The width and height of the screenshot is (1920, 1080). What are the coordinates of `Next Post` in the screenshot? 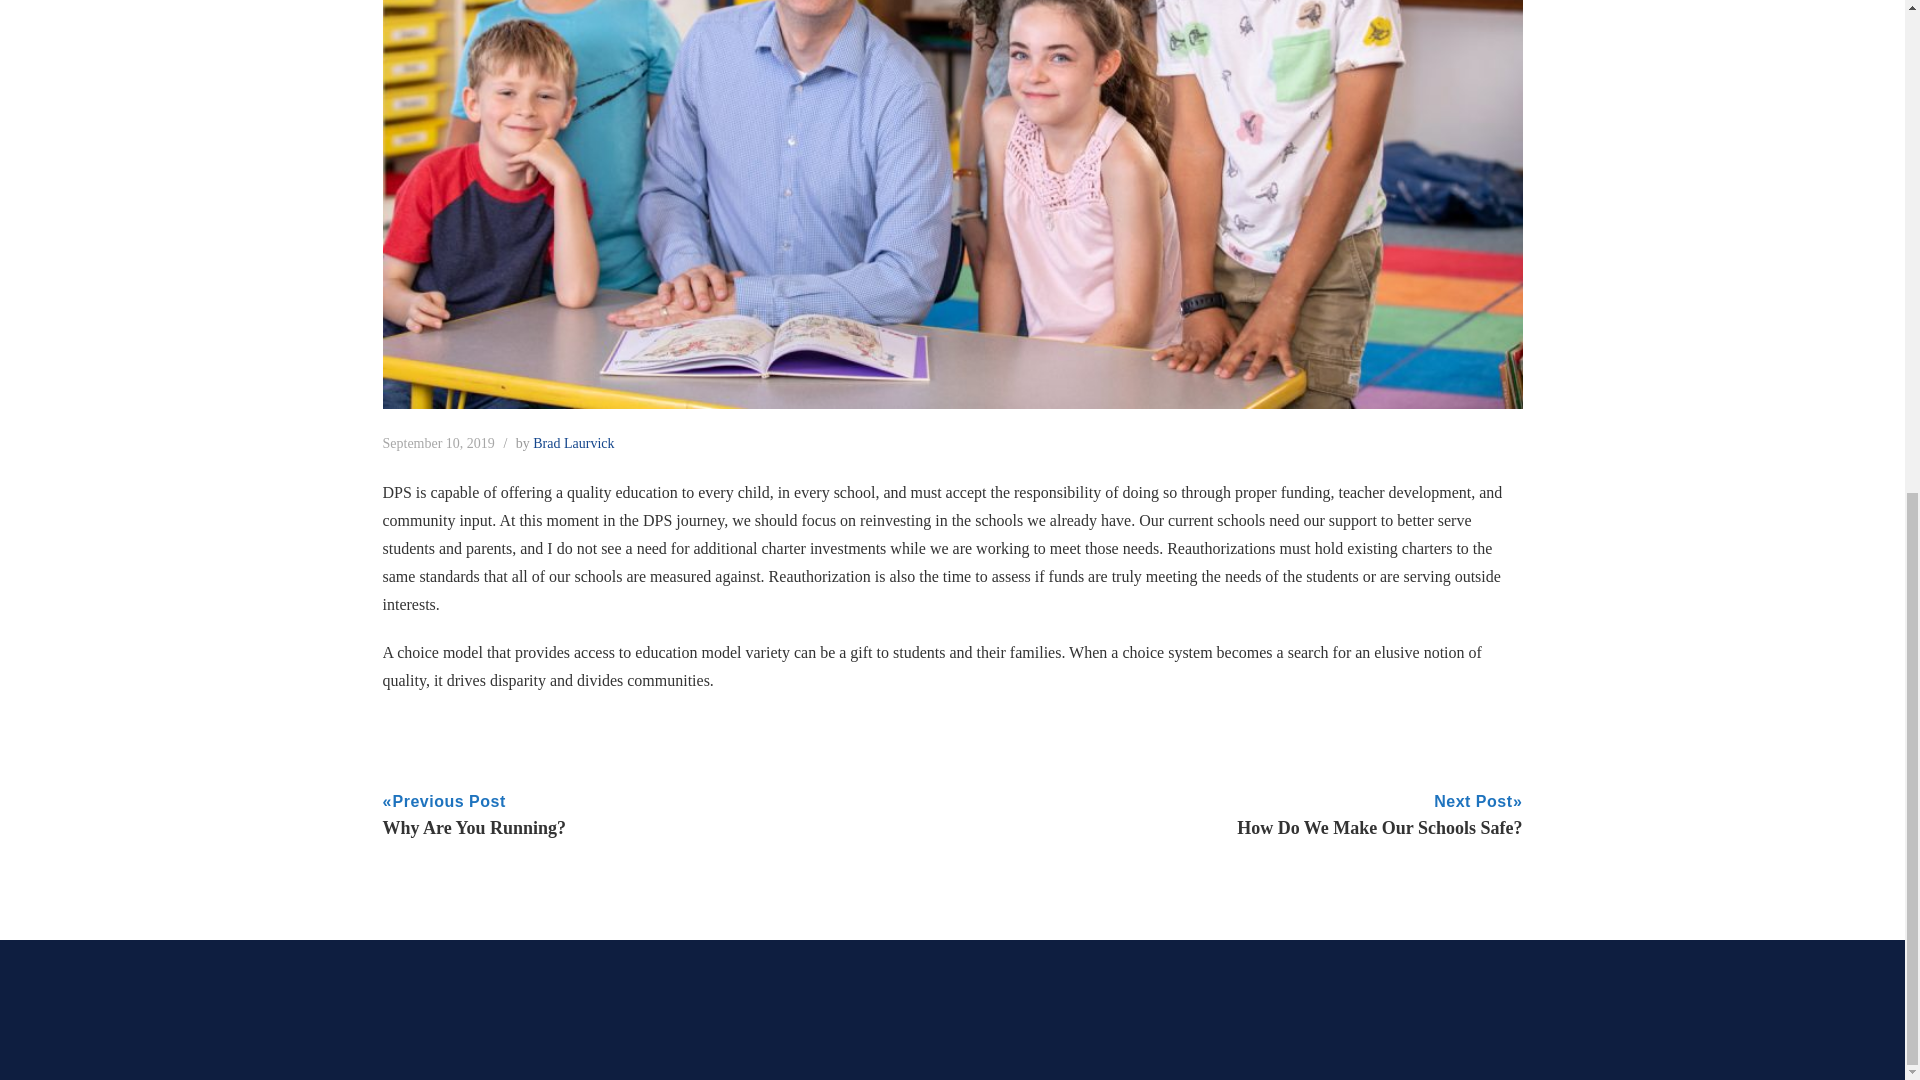 It's located at (1473, 802).